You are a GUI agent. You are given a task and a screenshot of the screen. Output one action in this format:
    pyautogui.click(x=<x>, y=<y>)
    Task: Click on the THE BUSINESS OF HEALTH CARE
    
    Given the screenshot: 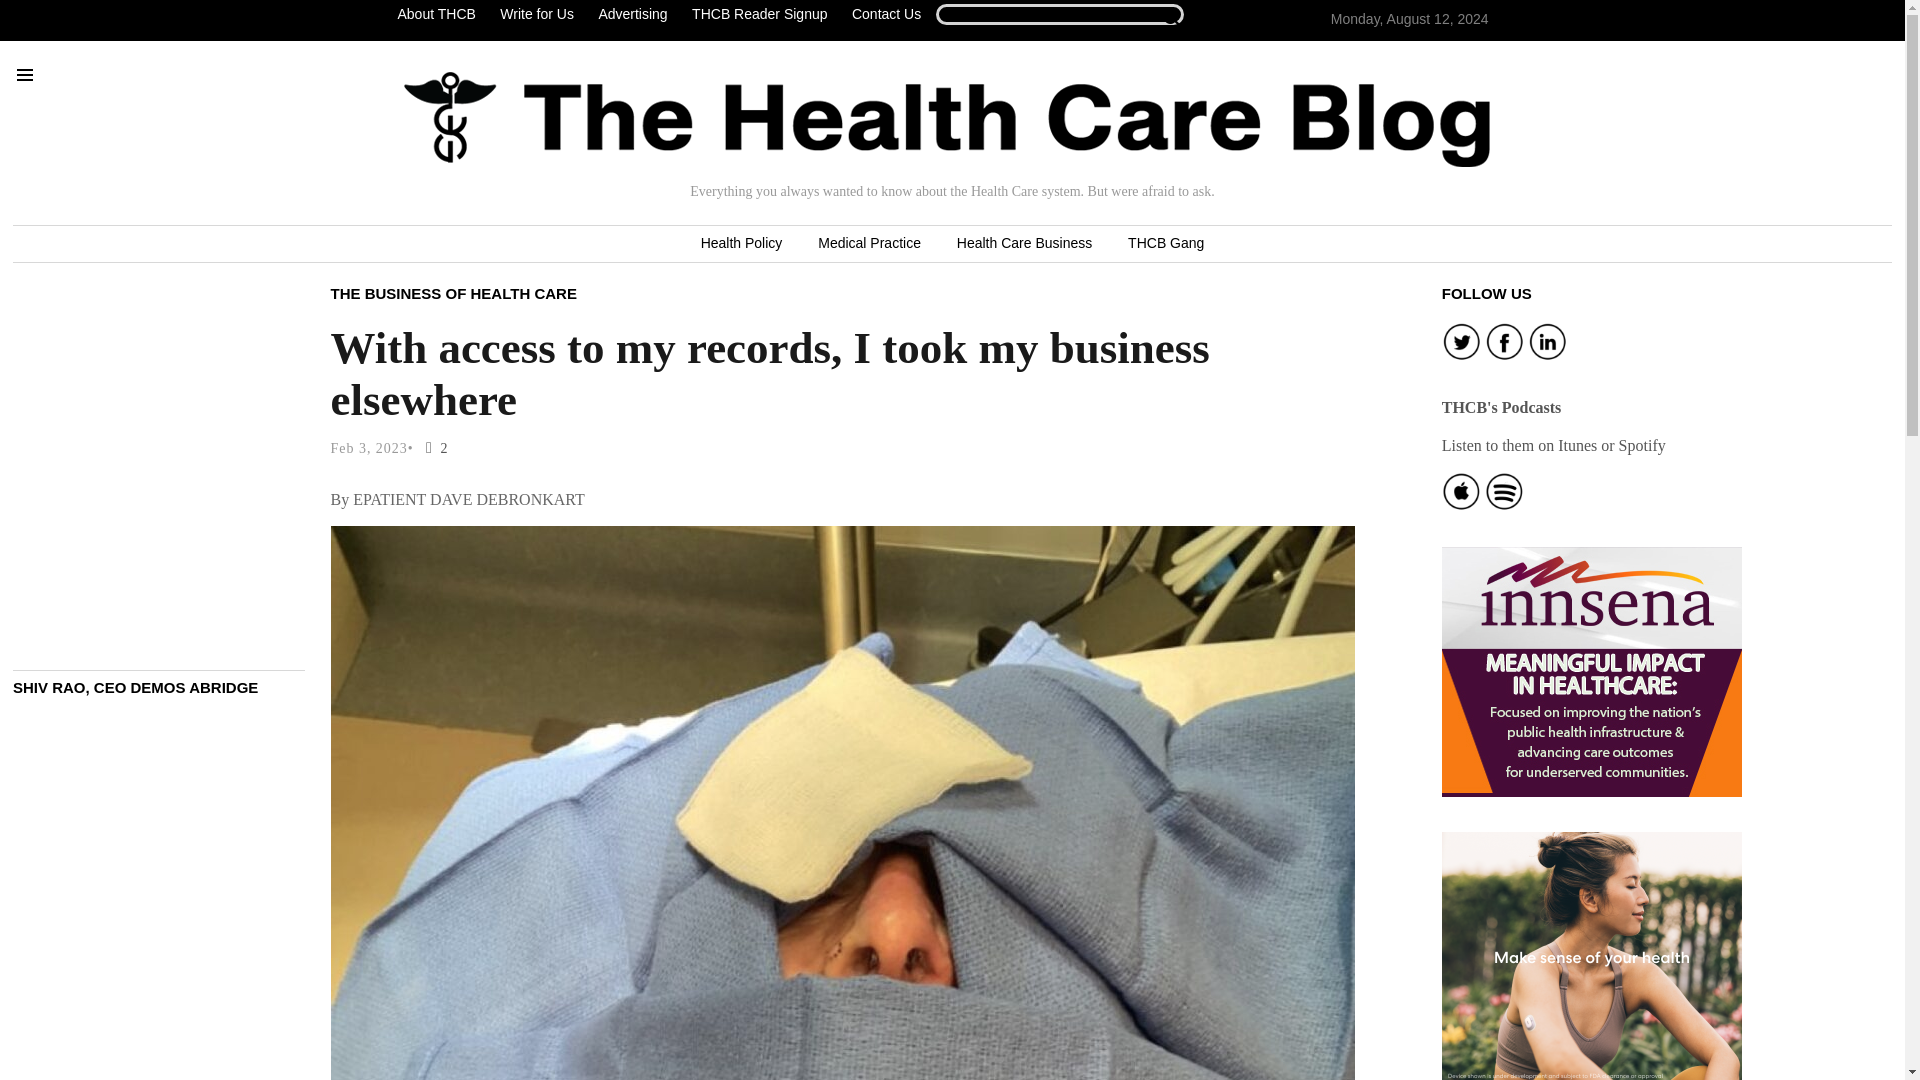 What is the action you would take?
    pyautogui.click(x=453, y=292)
    